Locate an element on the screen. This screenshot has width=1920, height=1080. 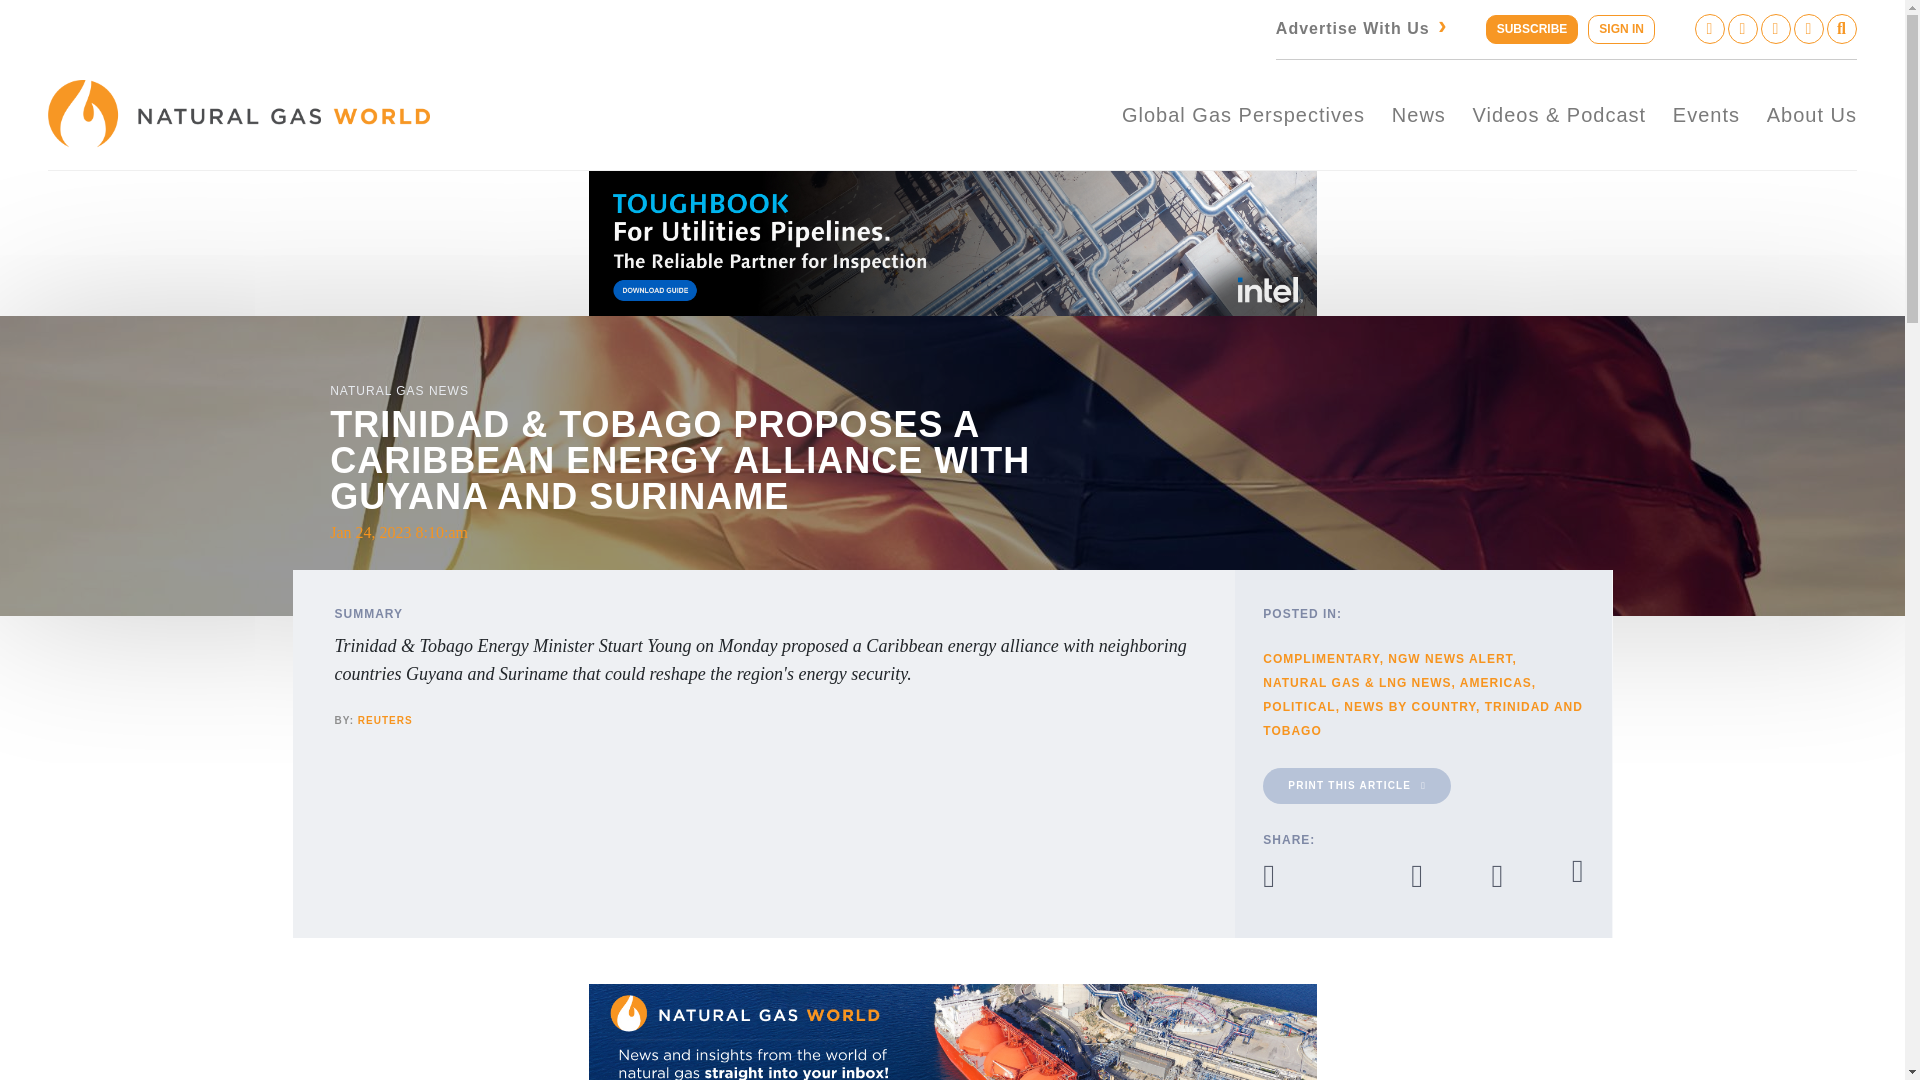
SUBSCRIBE is located at coordinates (1532, 30).